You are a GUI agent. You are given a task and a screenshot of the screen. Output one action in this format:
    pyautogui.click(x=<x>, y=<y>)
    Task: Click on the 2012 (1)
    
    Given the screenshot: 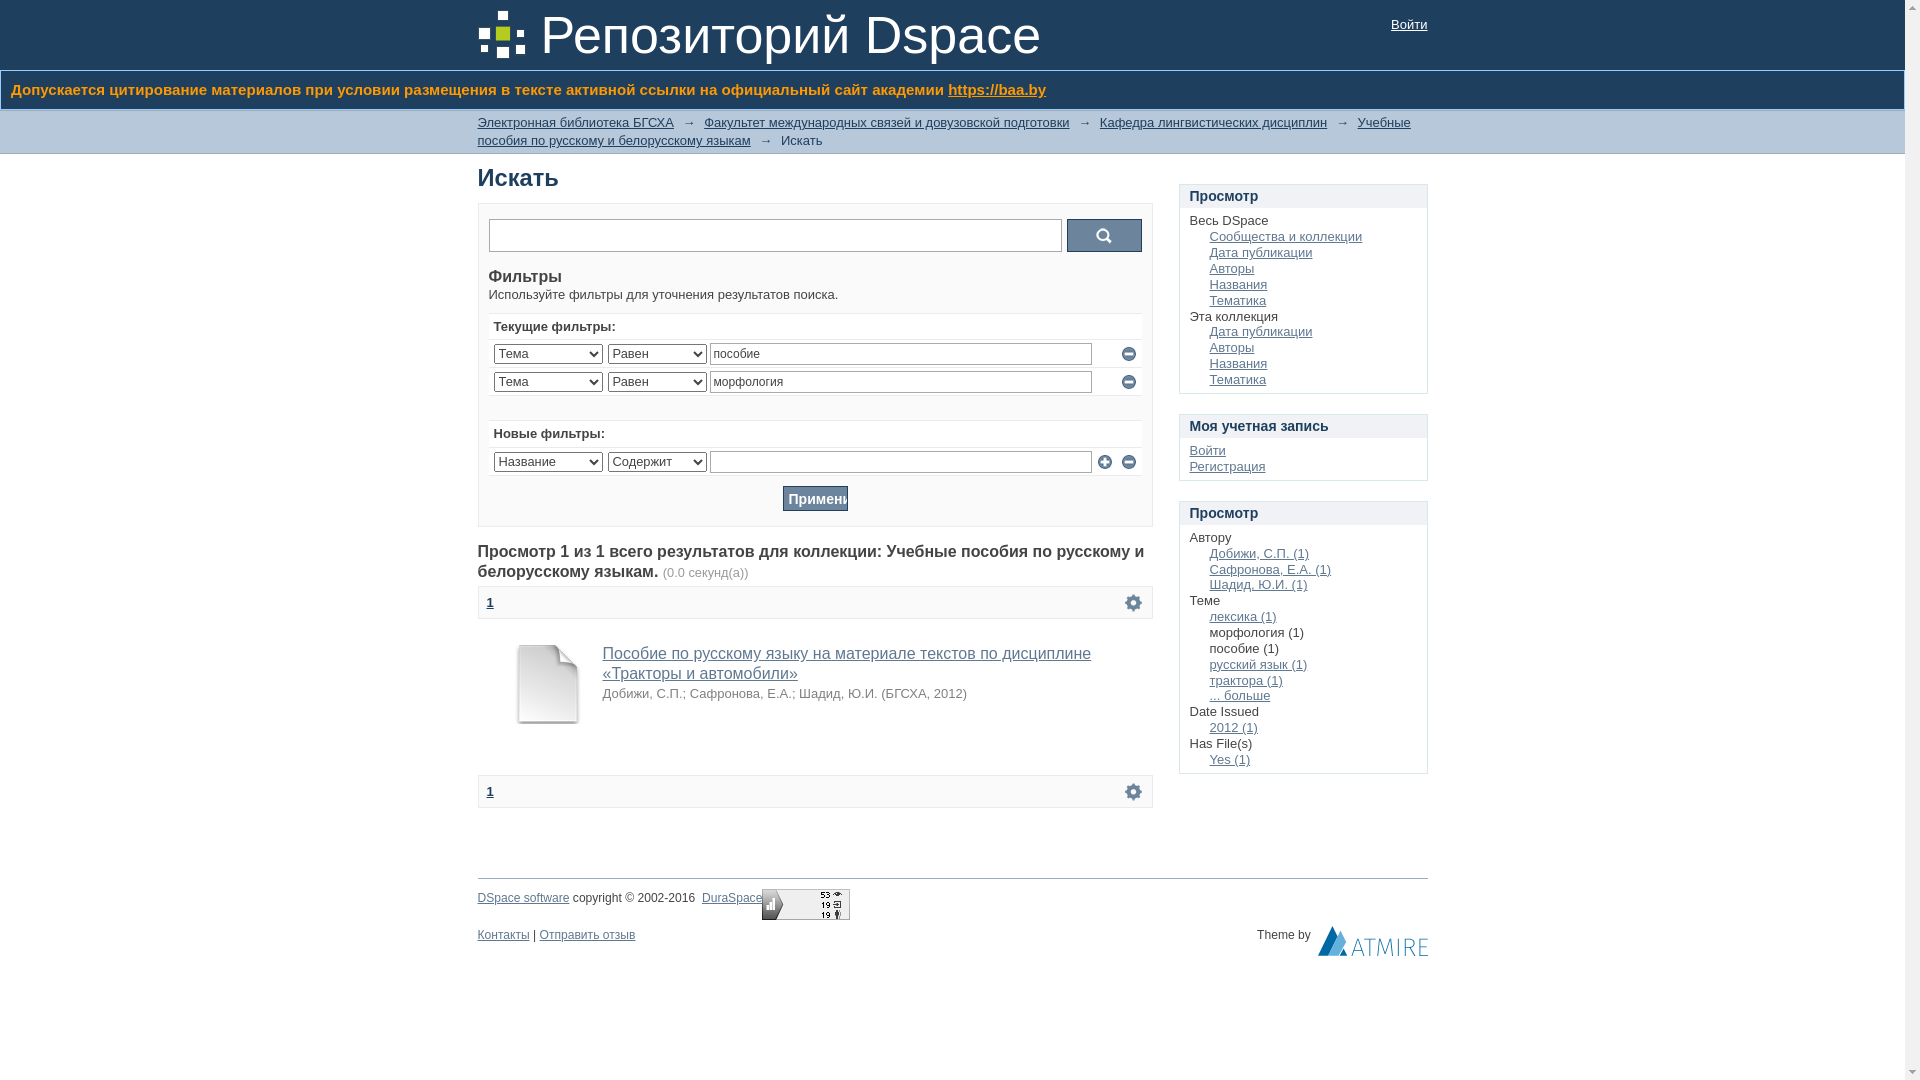 What is the action you would take?
    pyautogui.click(x=1234, y=728)
    